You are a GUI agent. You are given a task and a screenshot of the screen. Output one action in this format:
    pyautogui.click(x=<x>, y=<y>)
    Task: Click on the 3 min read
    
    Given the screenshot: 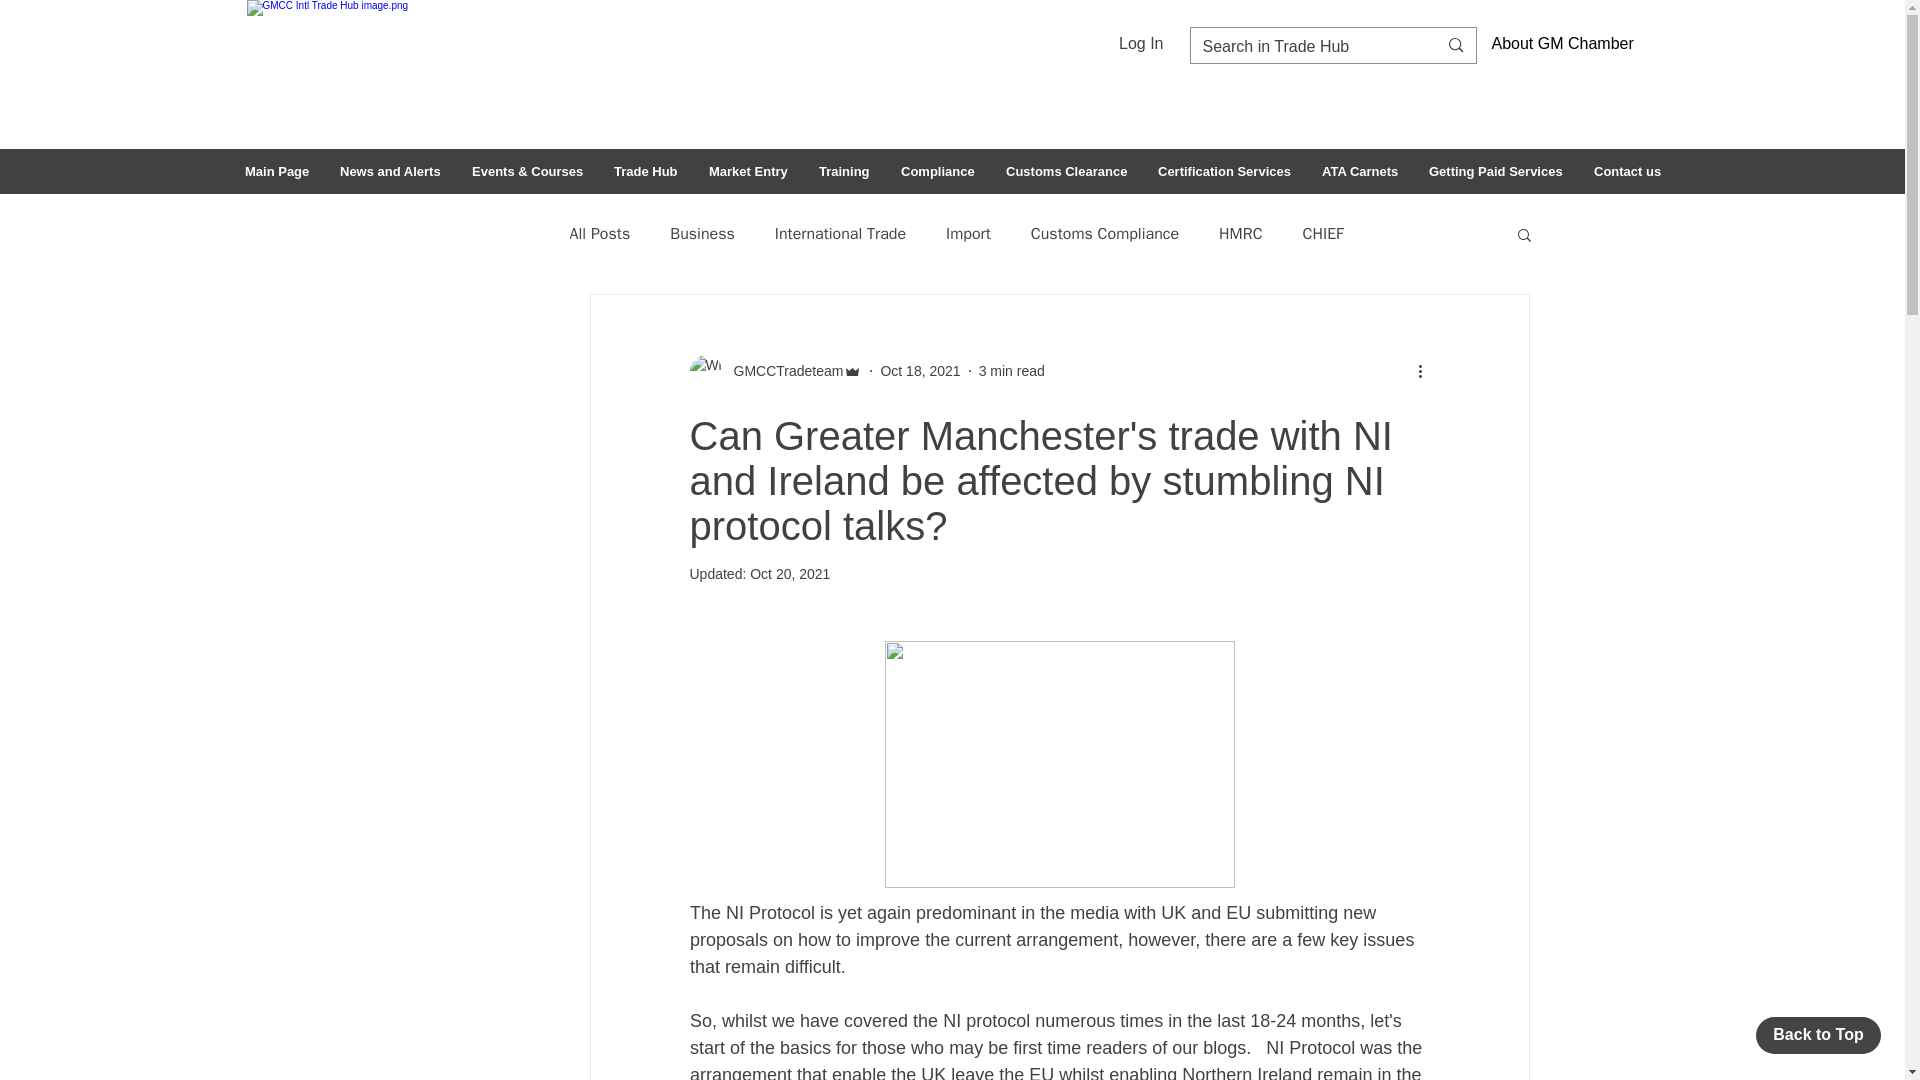 What is the action you would take?
    pyautogui.click(x=1012, y=370)
    